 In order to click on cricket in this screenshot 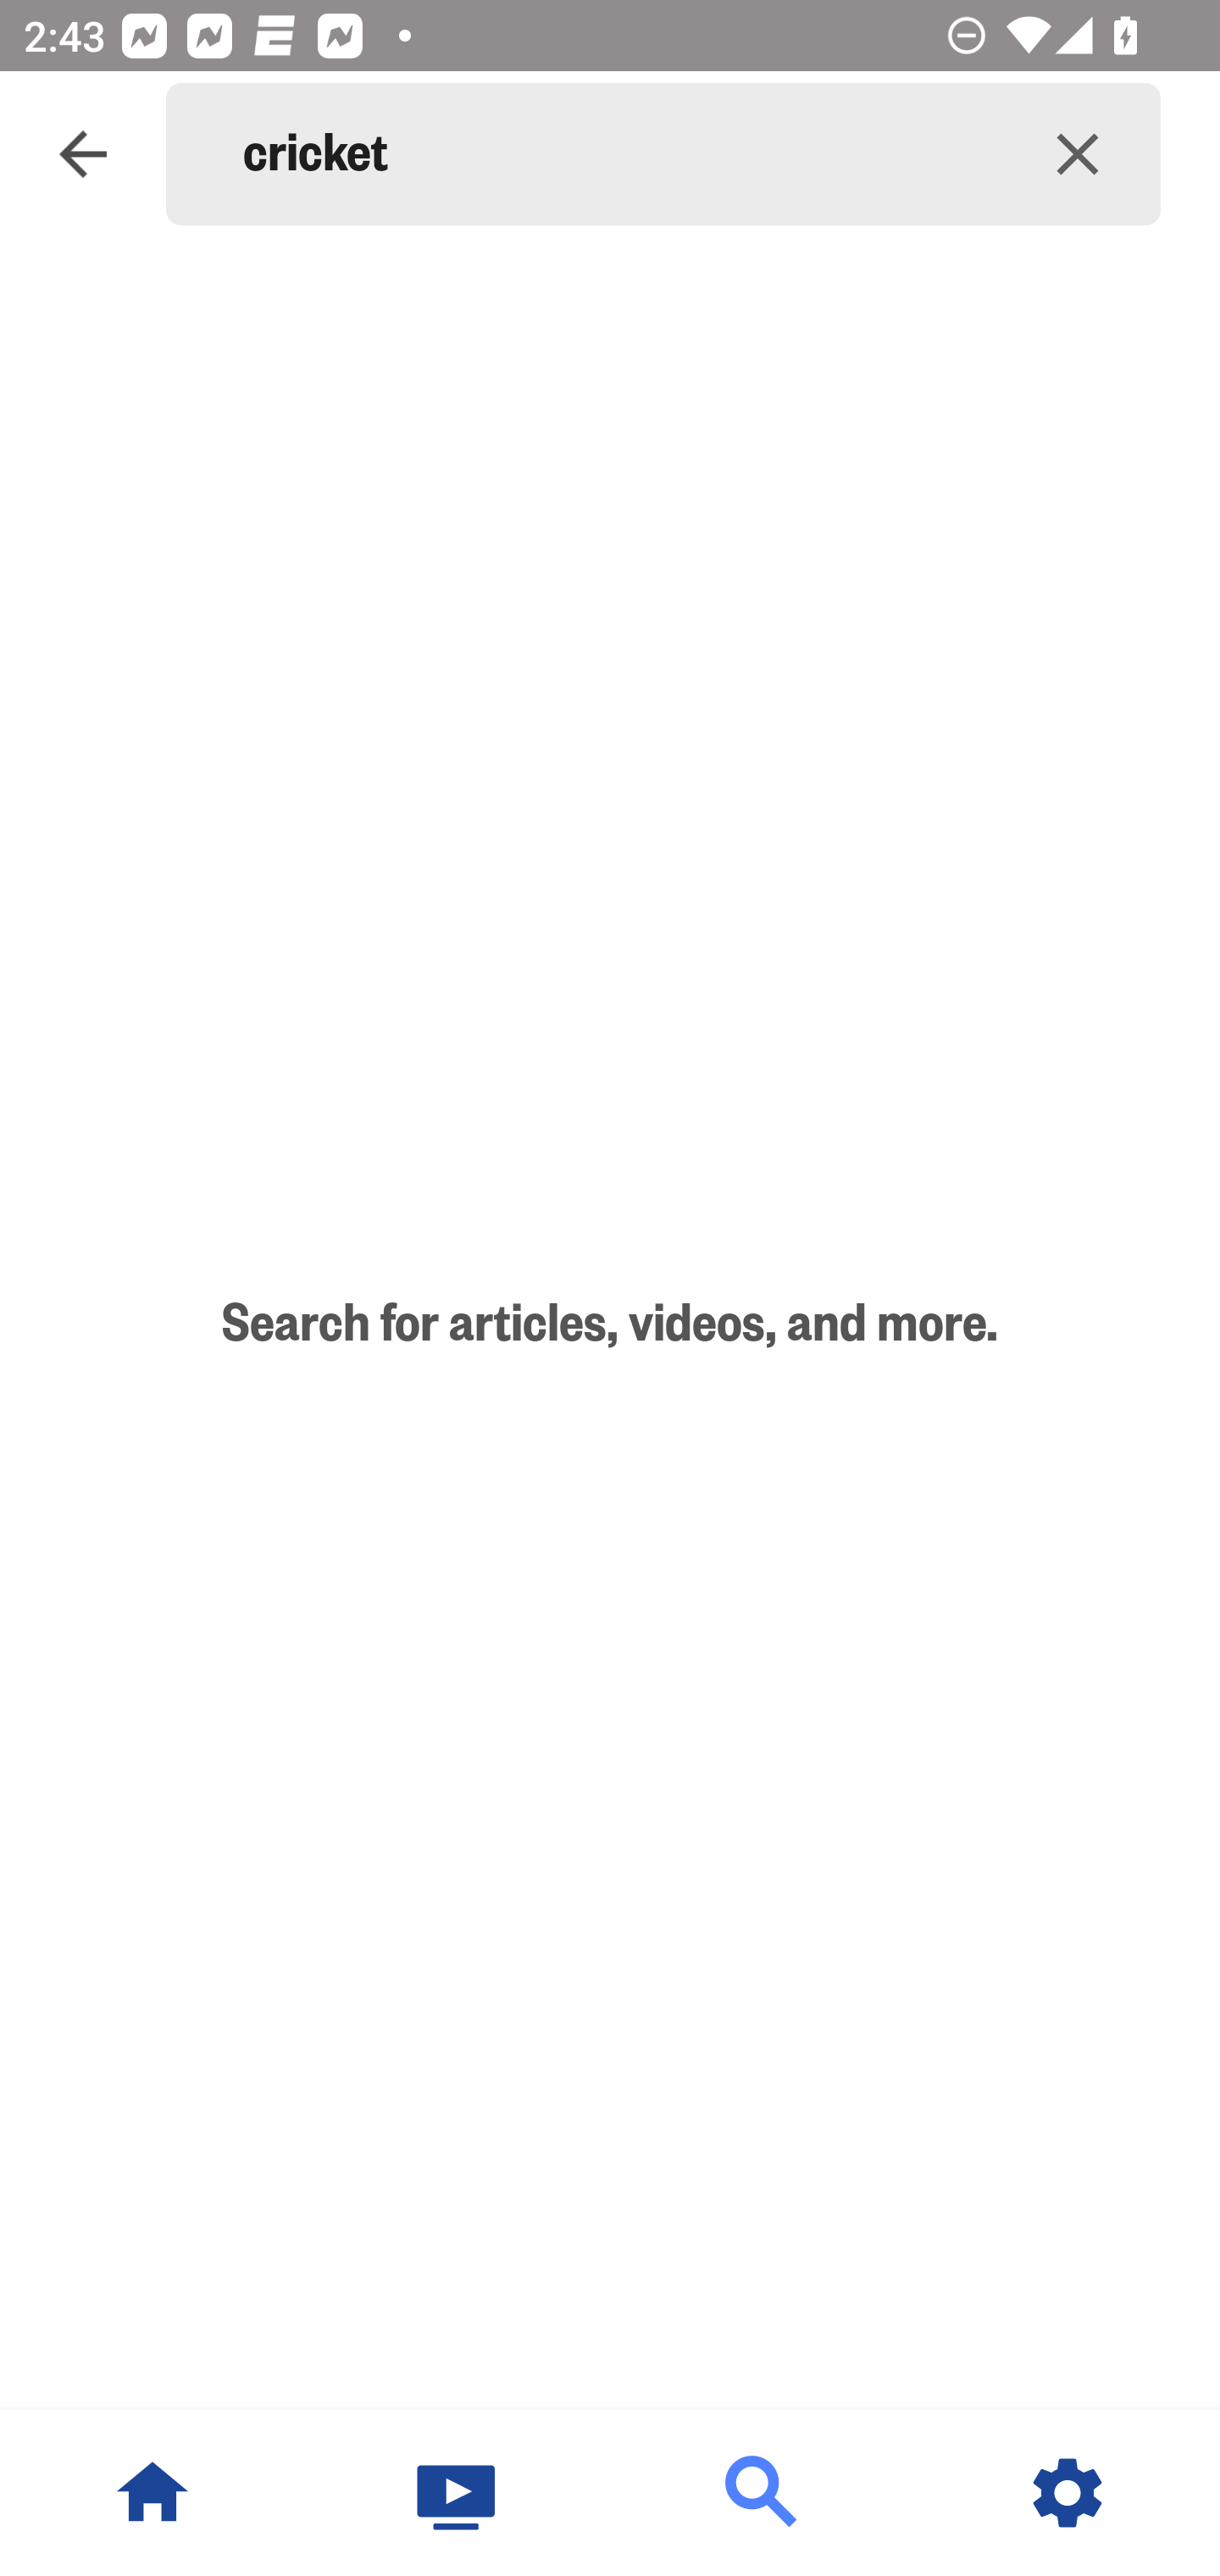, I will do `click(618, 154)`.